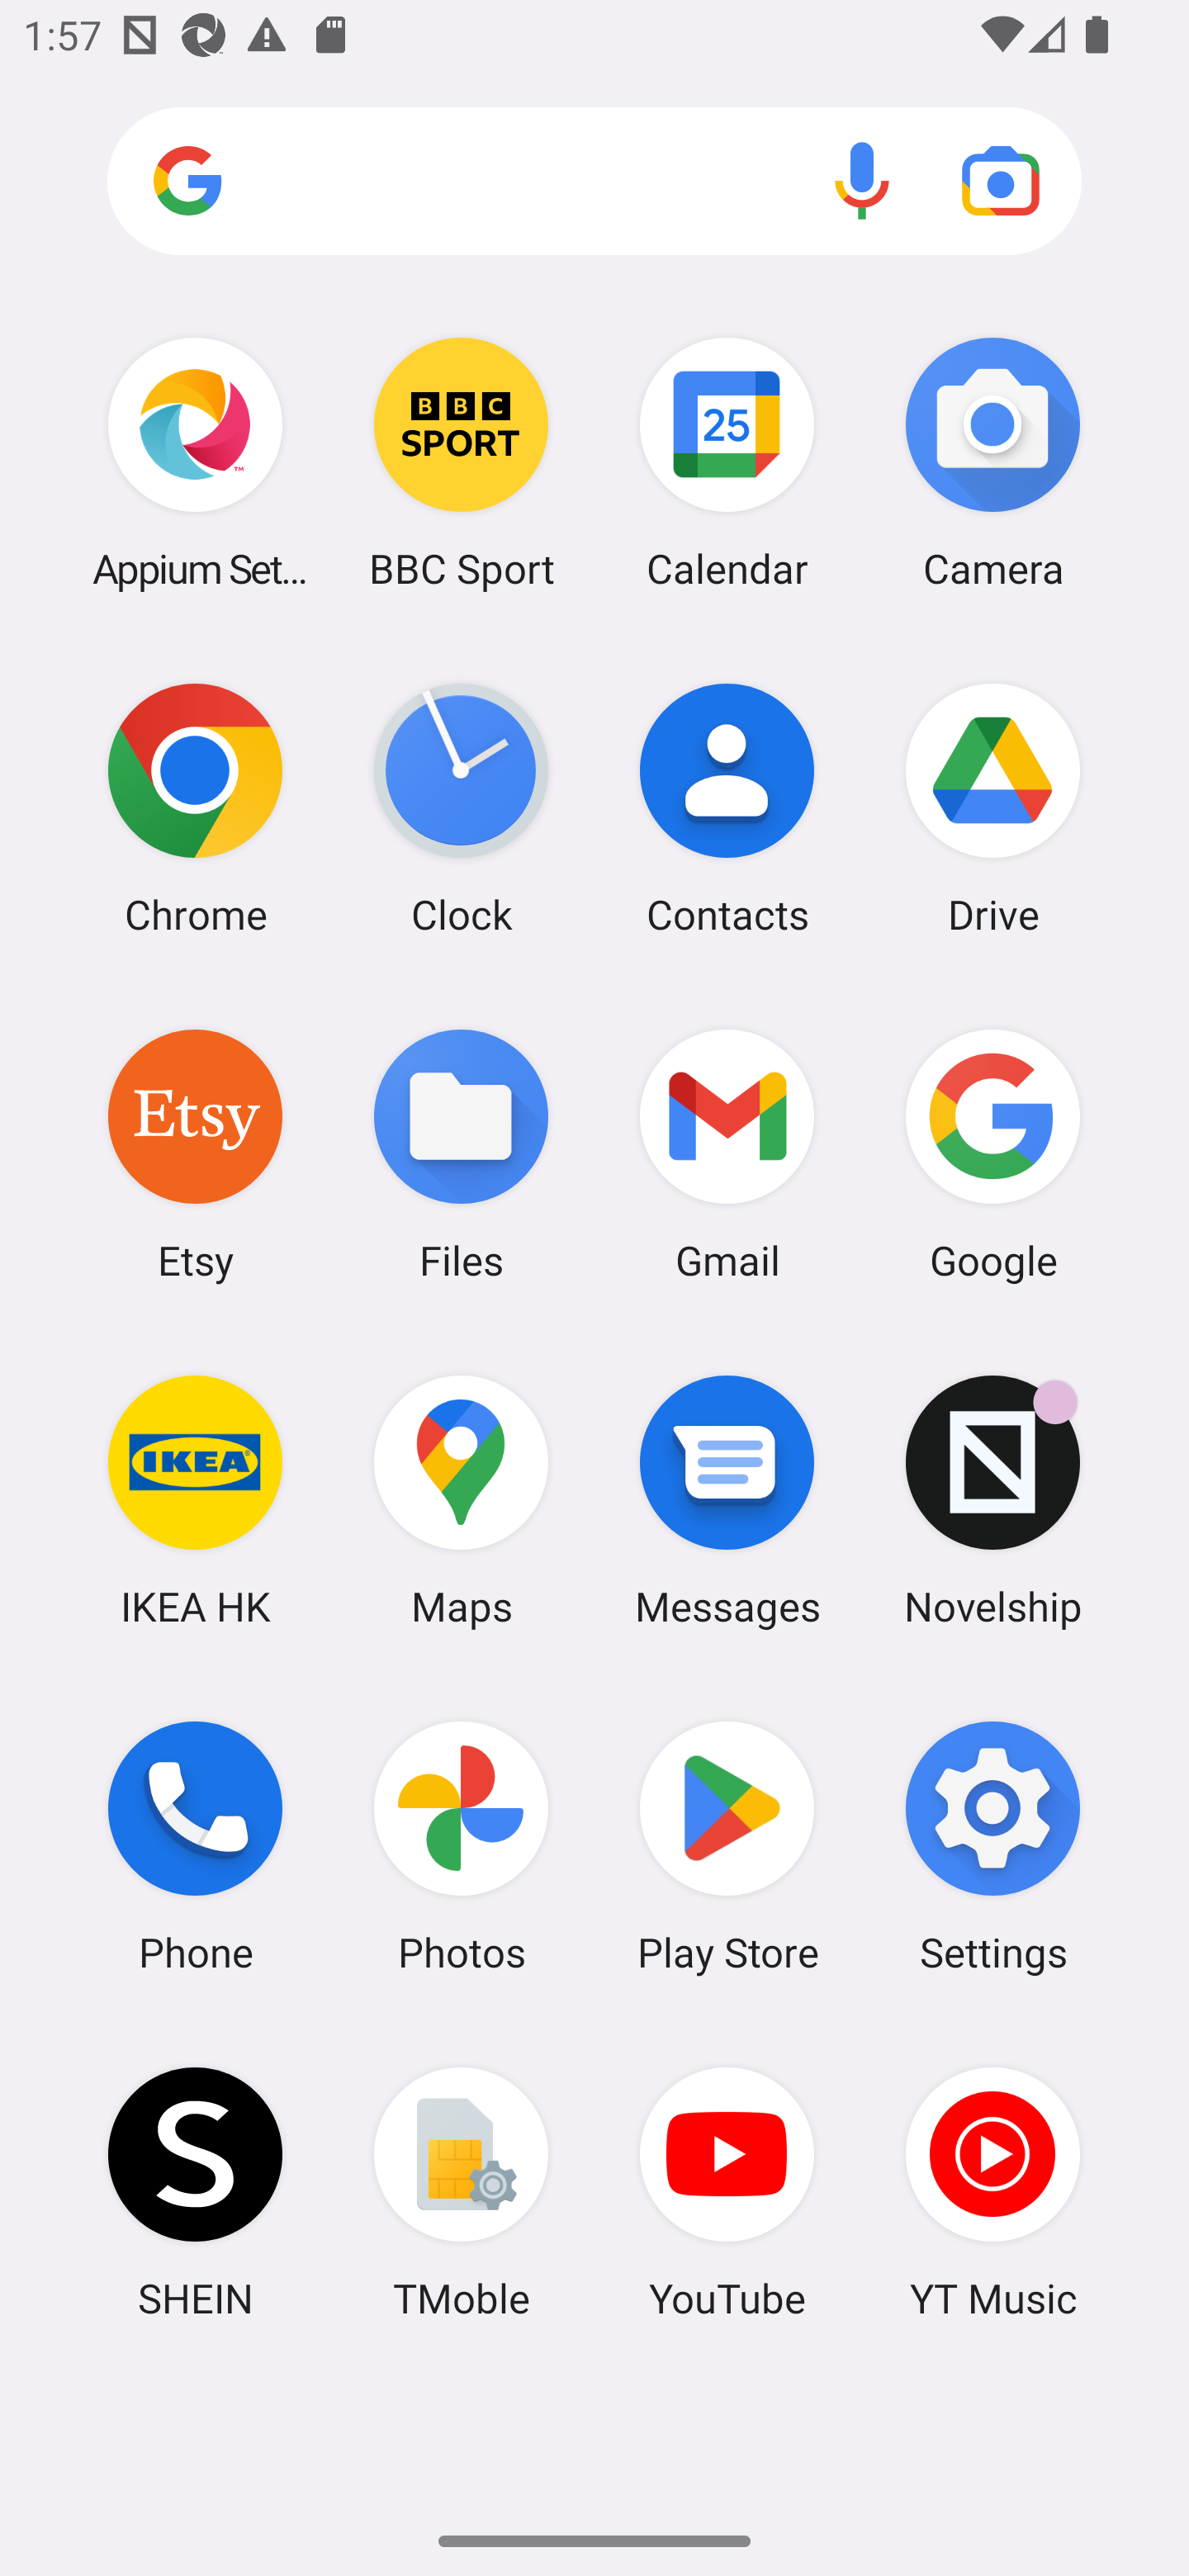 This screenshot has width=1189, height=2576. I want to click on Chrome, so click(195, 808).